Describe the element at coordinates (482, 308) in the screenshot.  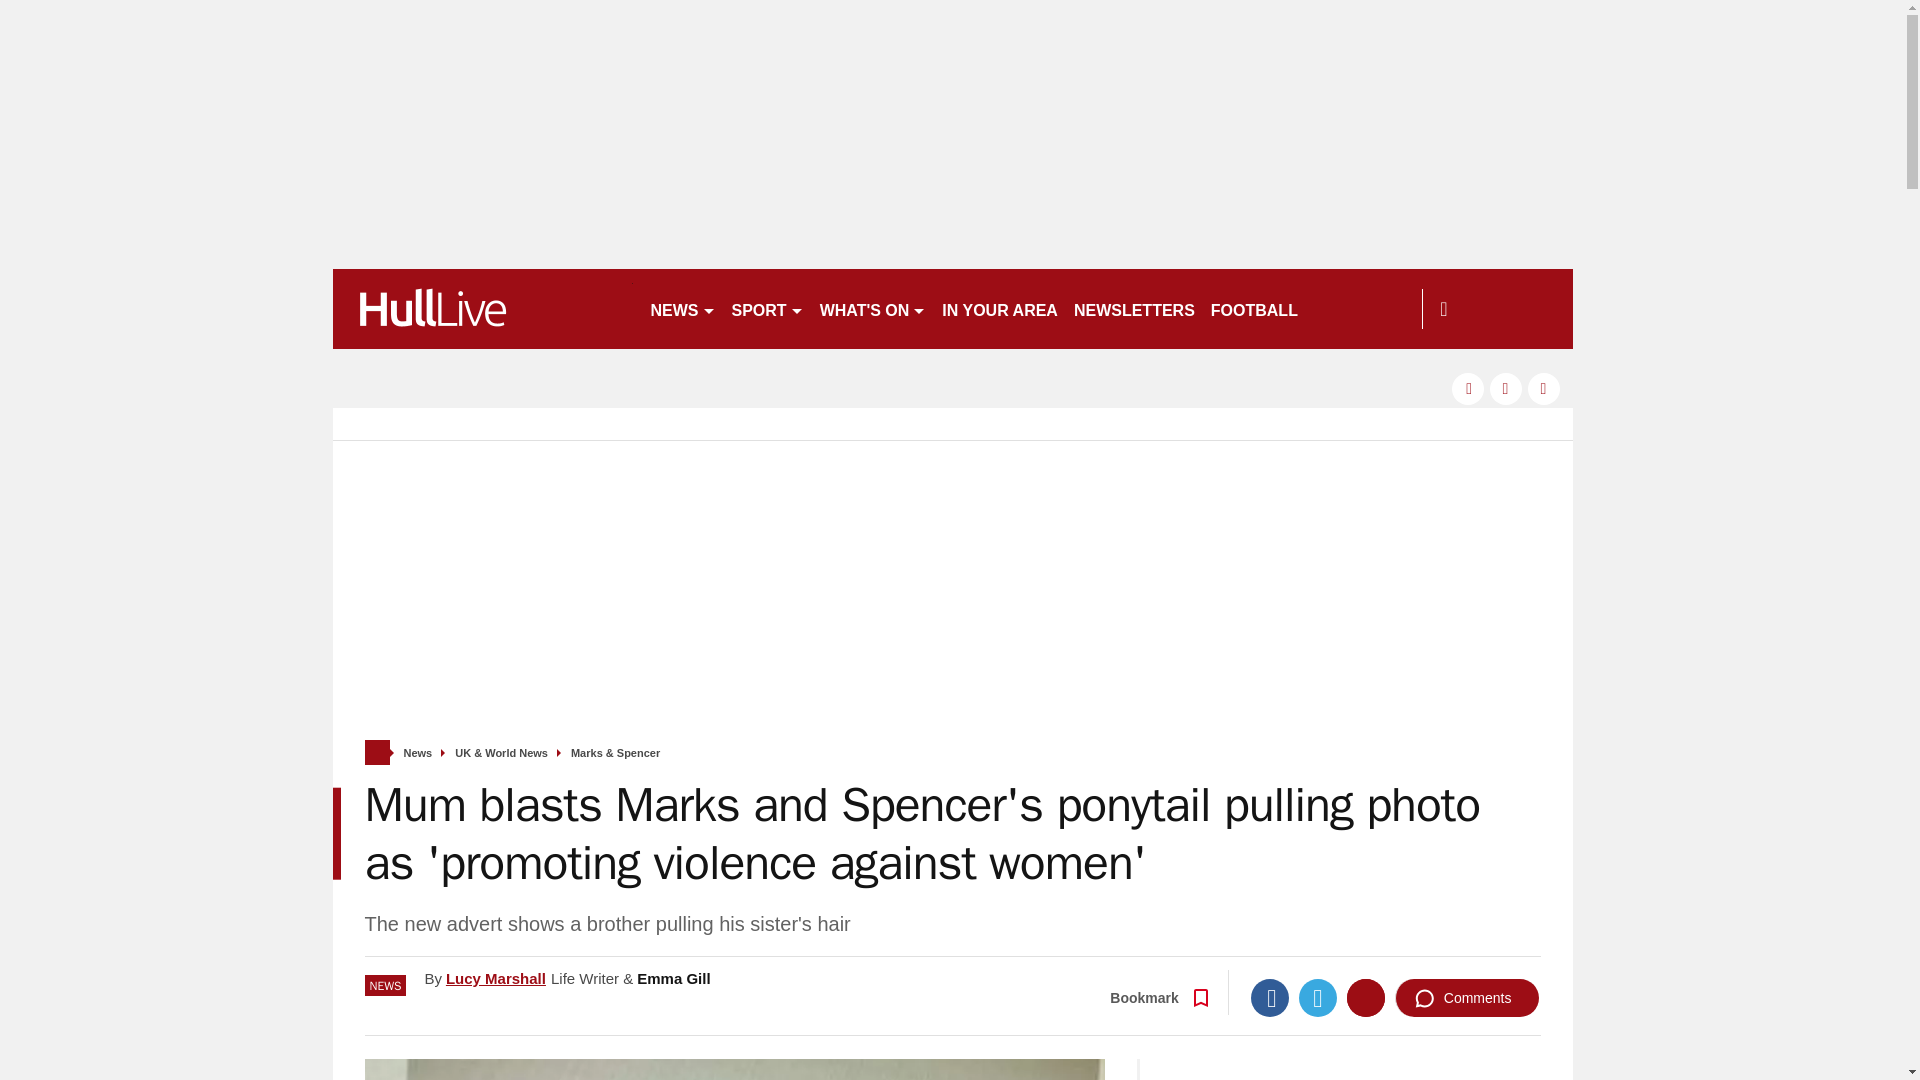
I see `hulldailymail` at that location.